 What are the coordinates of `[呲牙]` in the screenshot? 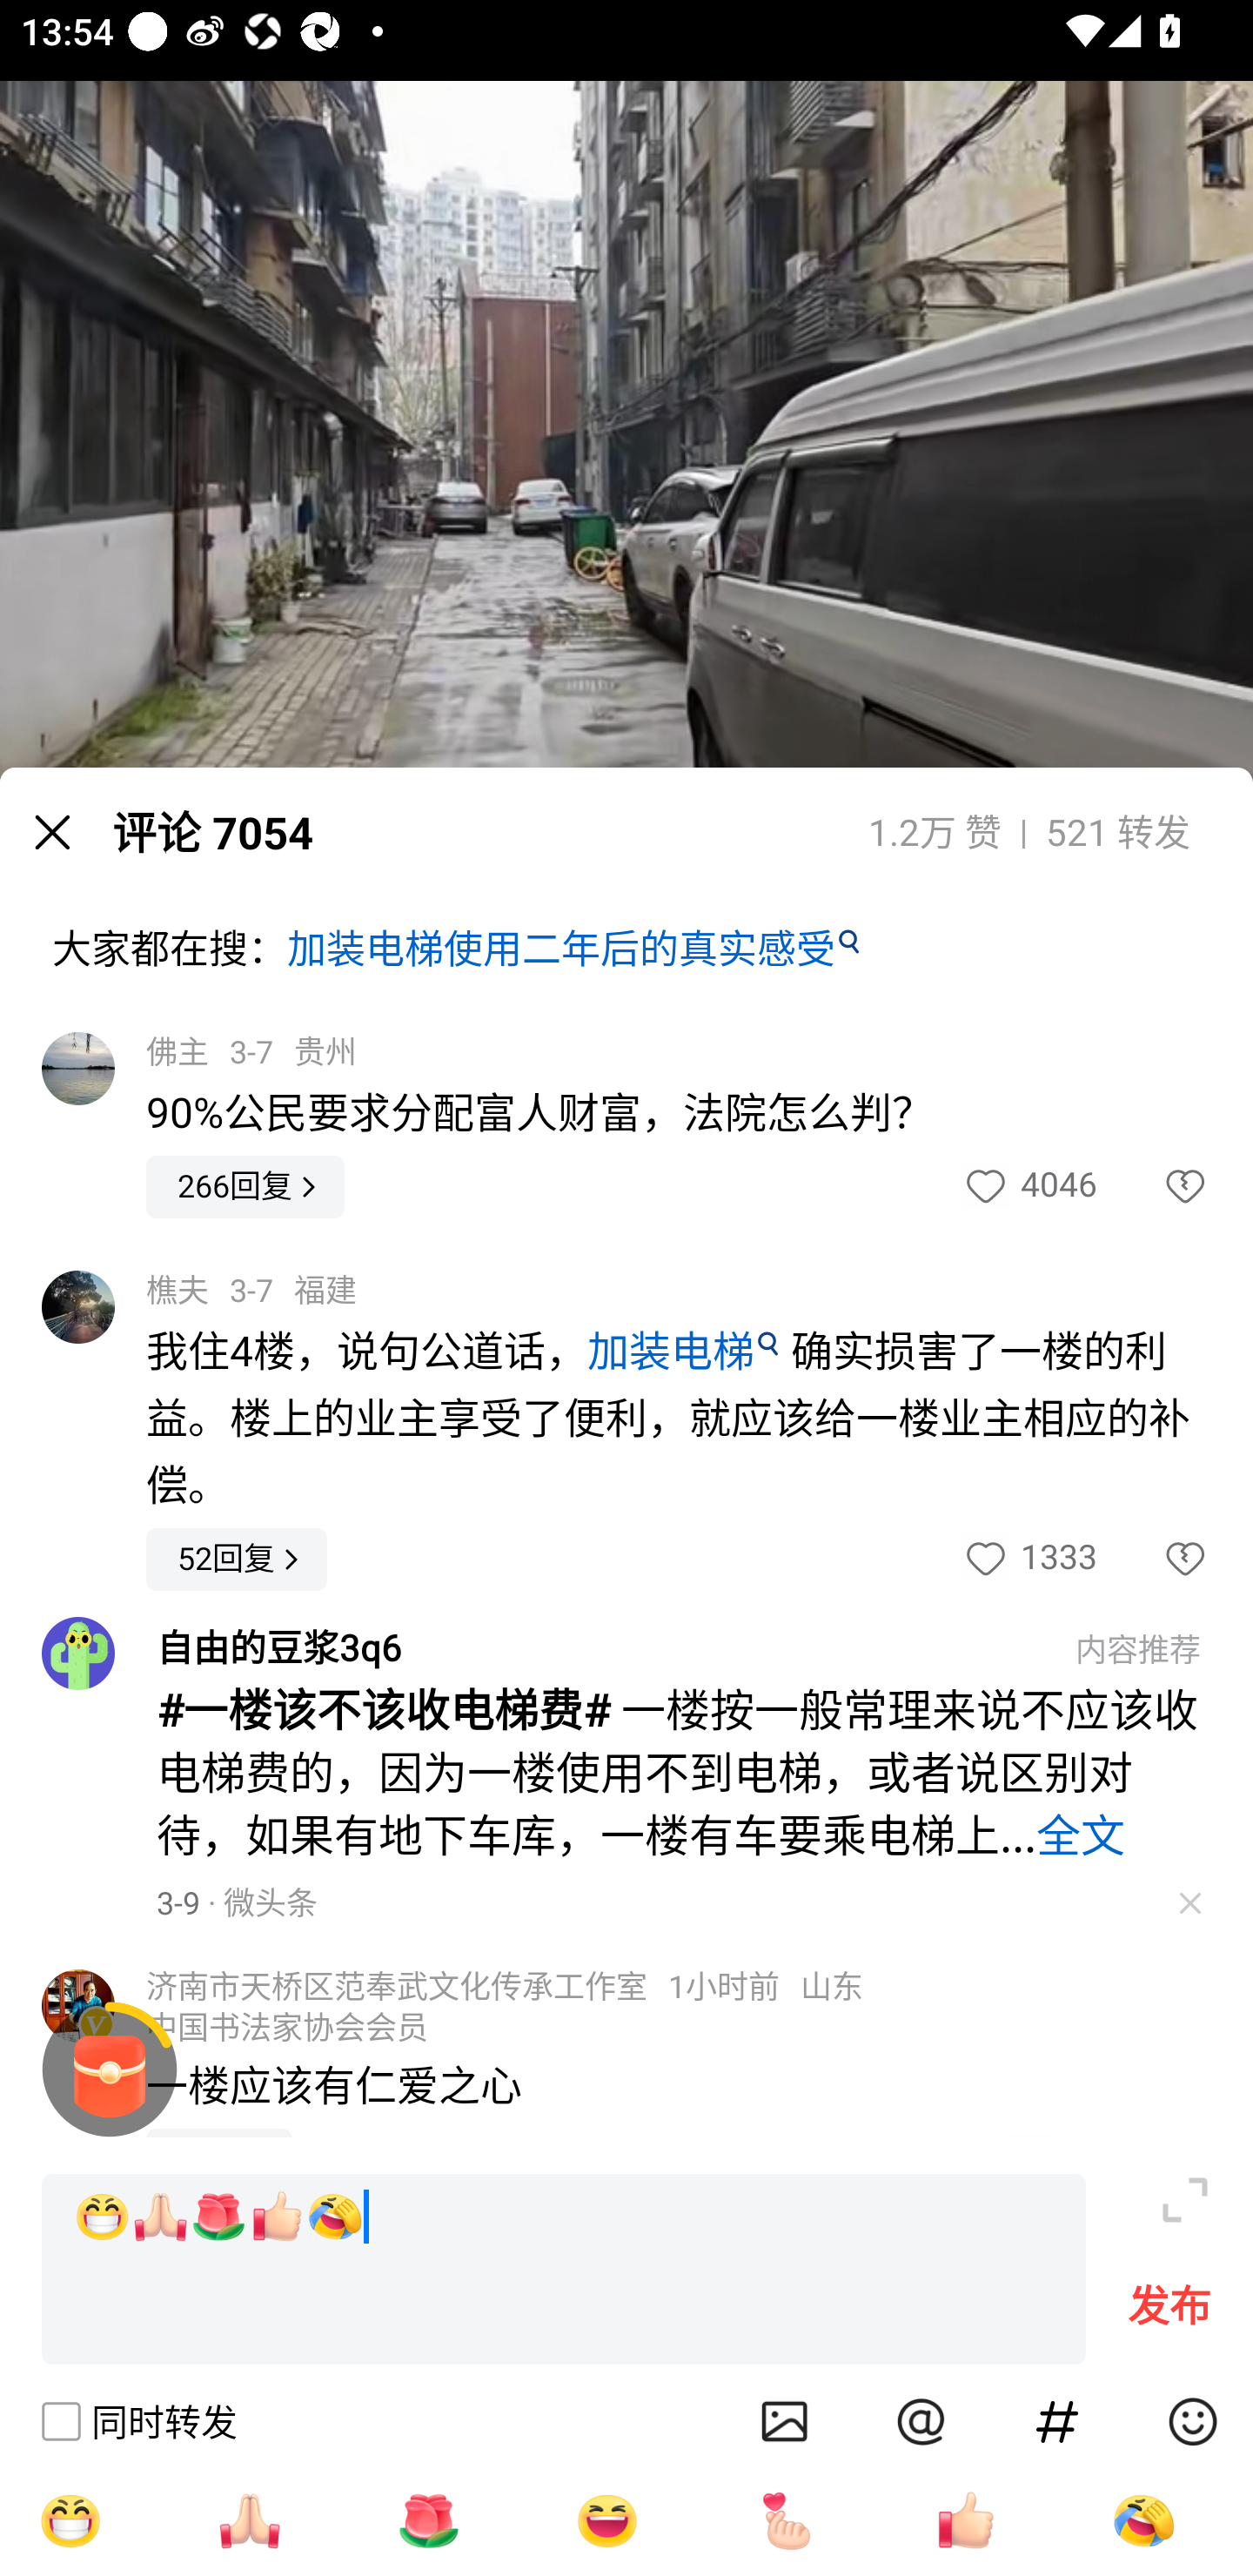 It's located at (70, 2520).